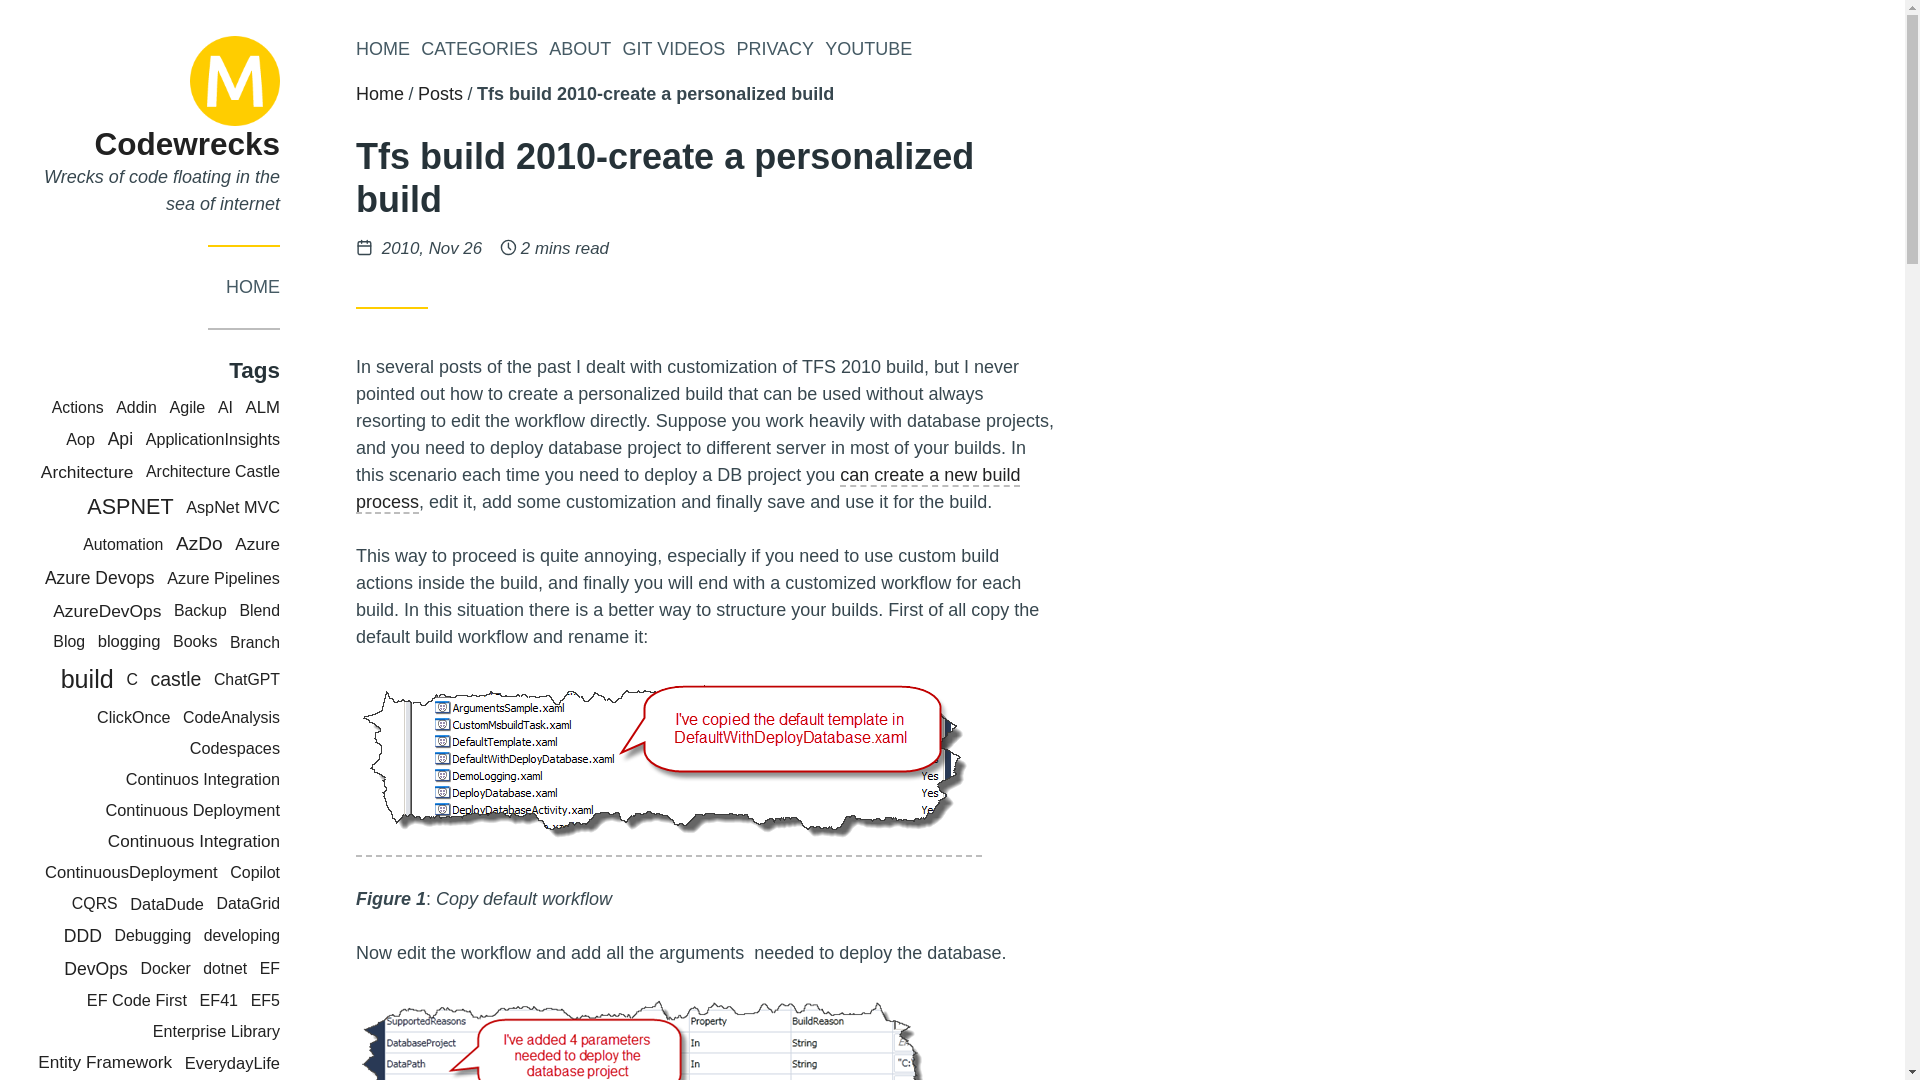 The image size is (1920, 1080). I want to click on Continuous Deployment, so click(192, 810).